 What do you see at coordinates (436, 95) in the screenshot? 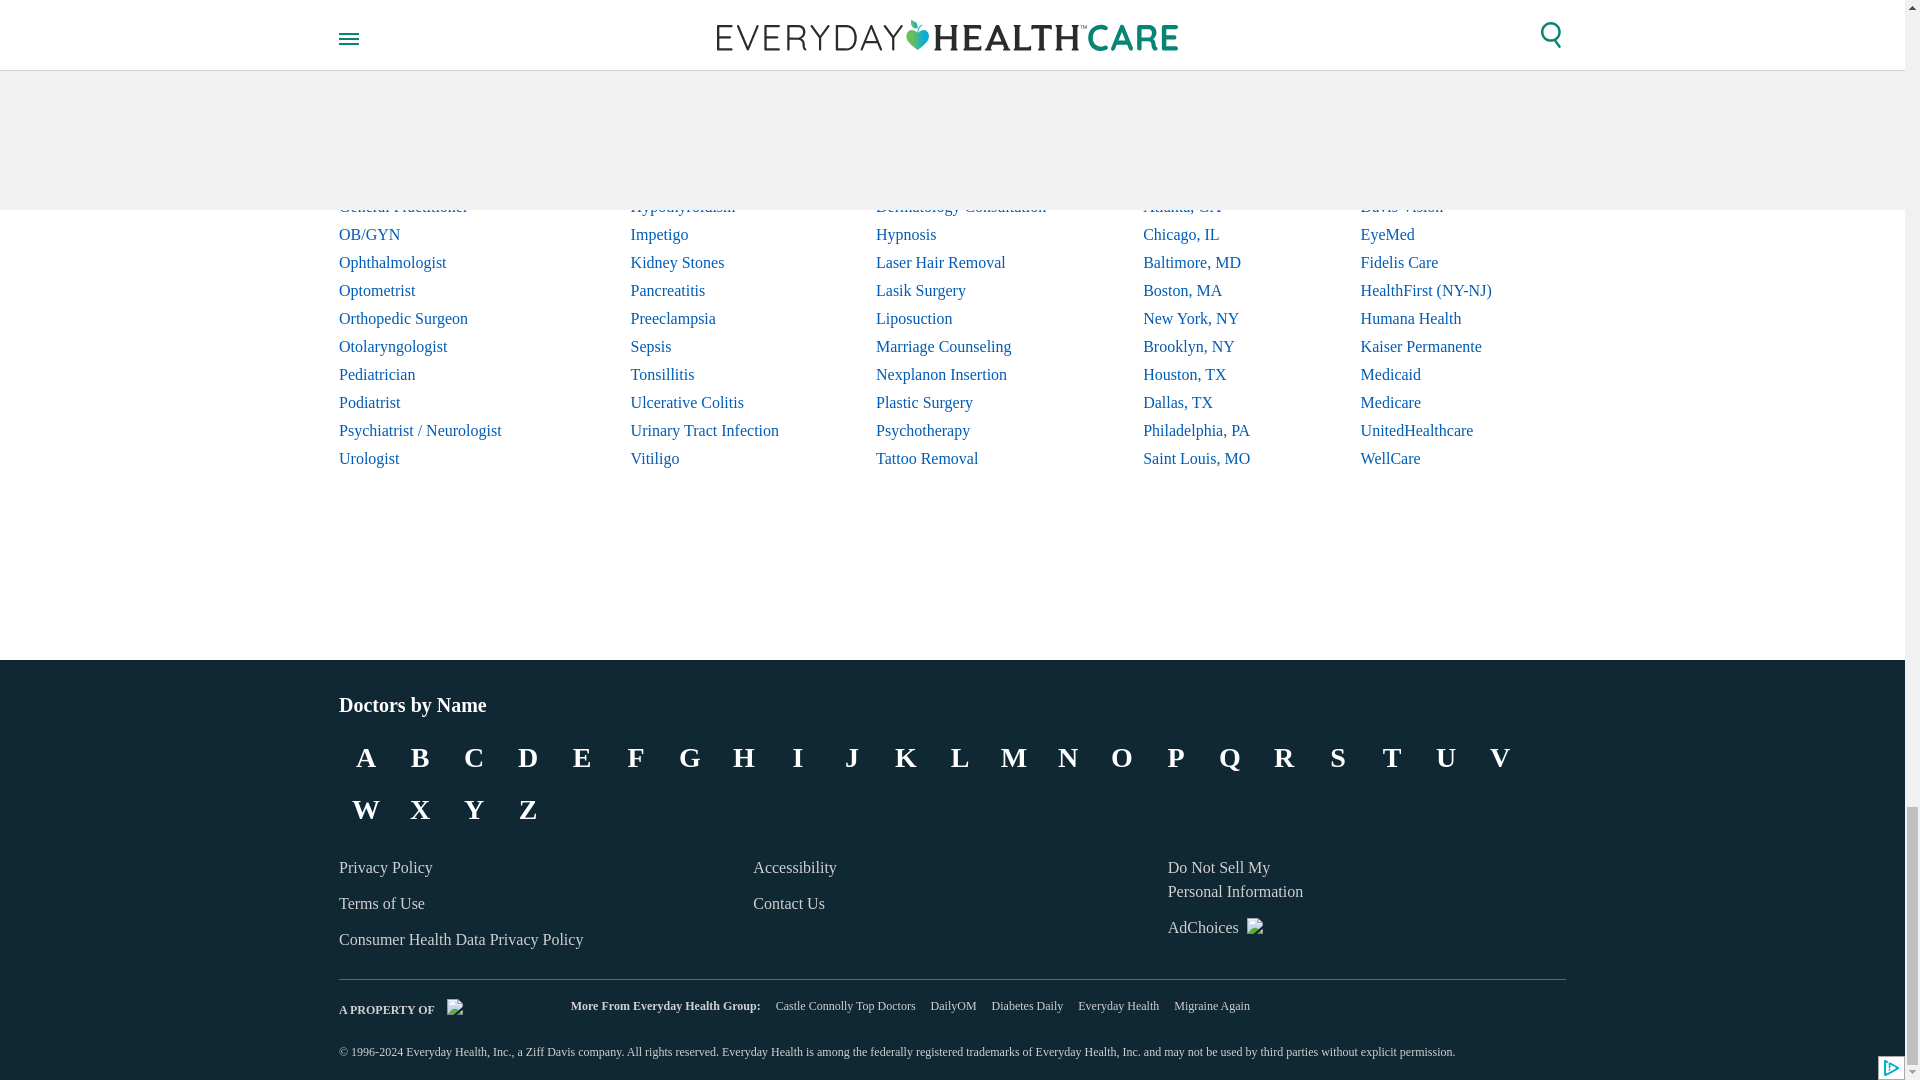
I see `Cardiologist` at bounding box center [436, 95].